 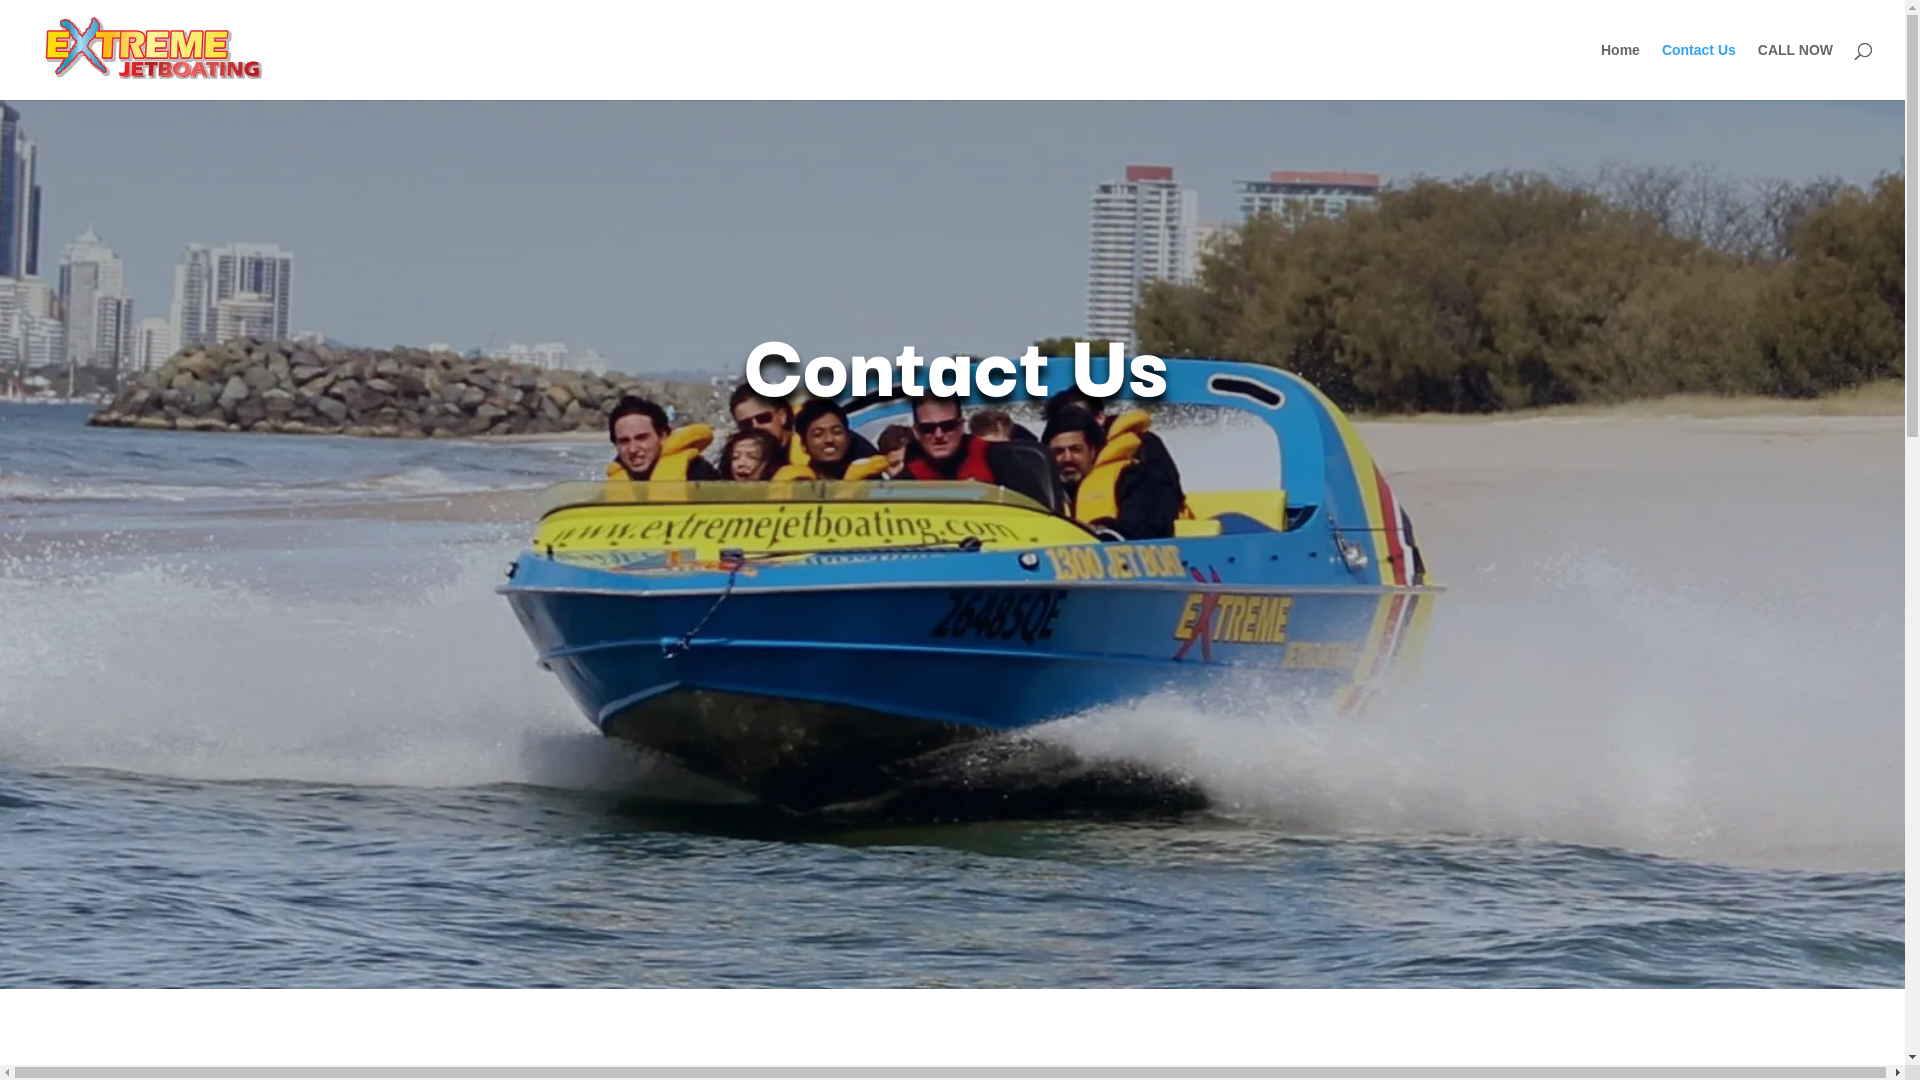 What do you see at coordinates (1796, 72) in the screenshot?
I see `CALL NOW` at bounding box center [1796, 72].